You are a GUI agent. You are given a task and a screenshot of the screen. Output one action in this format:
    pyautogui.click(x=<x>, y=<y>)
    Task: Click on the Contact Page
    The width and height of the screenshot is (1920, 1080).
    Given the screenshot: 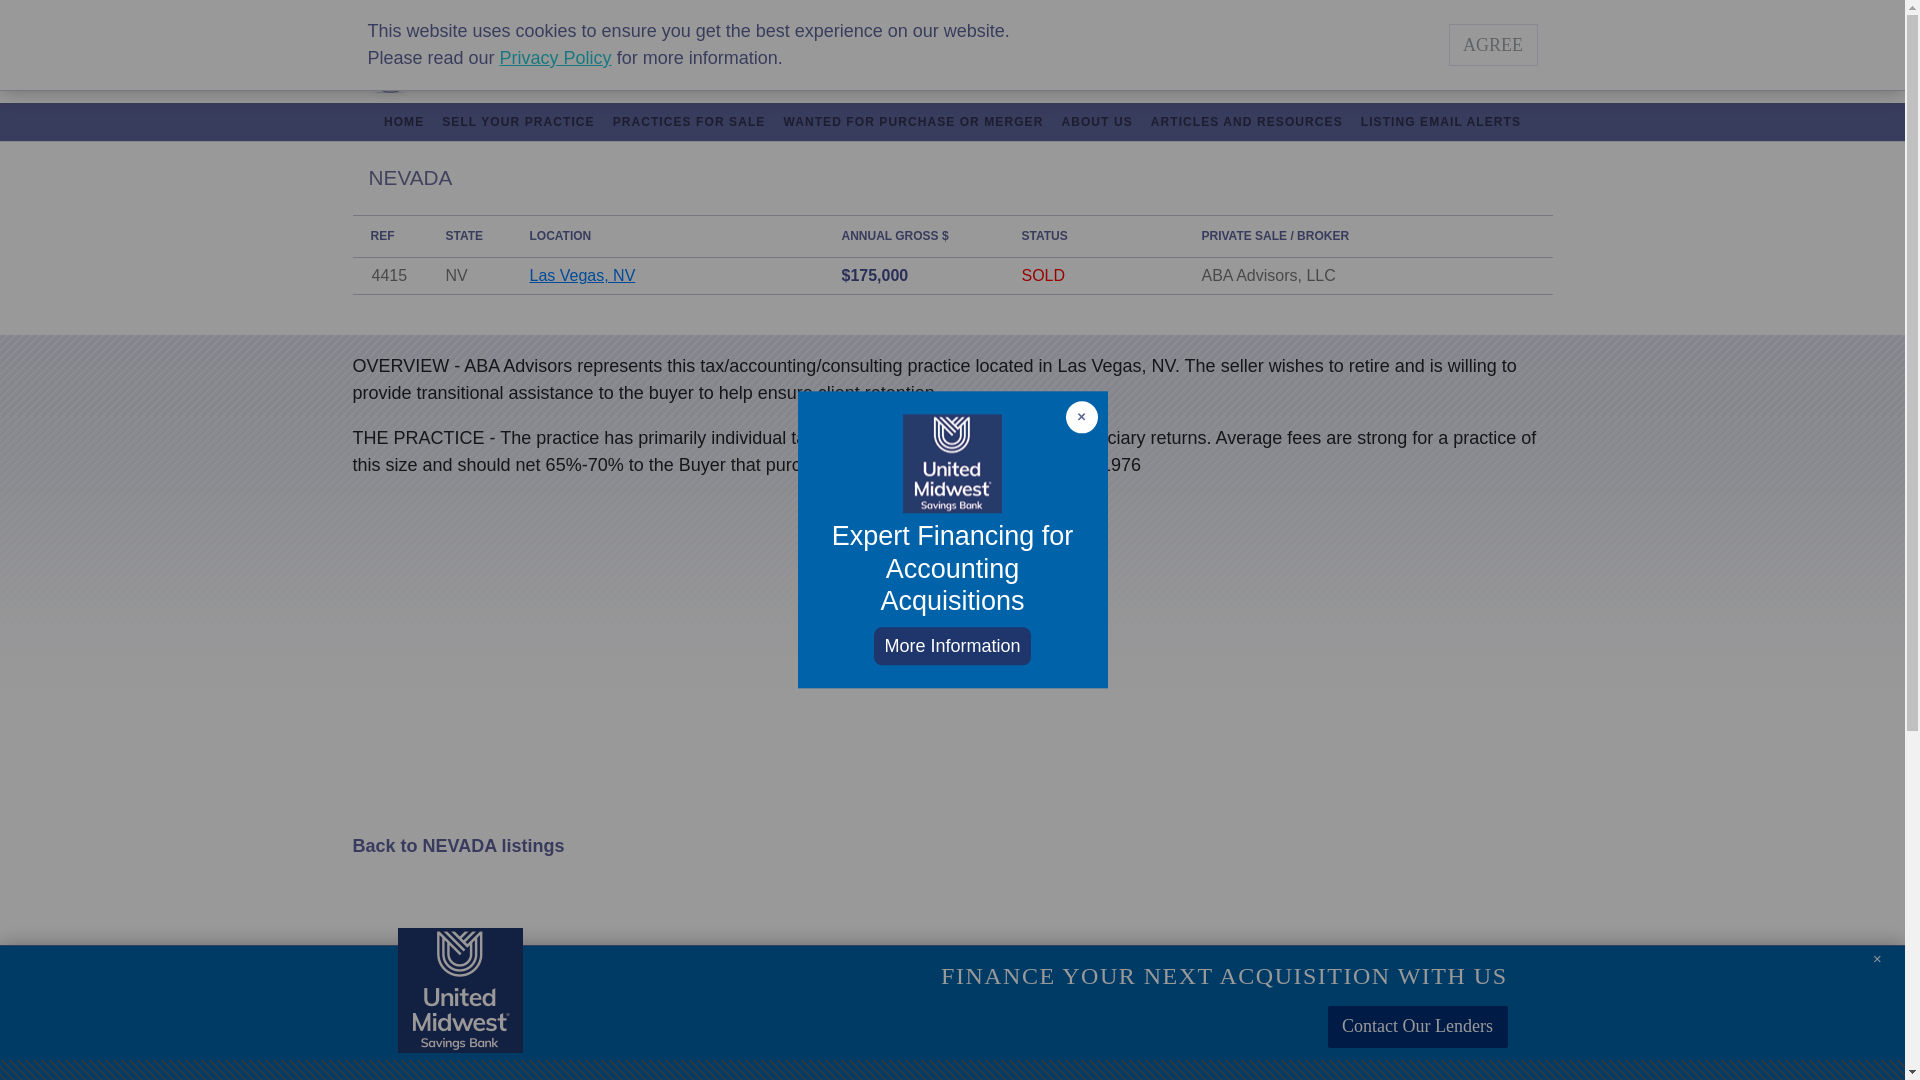 What is the action you would take?
    pyautogui.click(x=936, y=13)
    